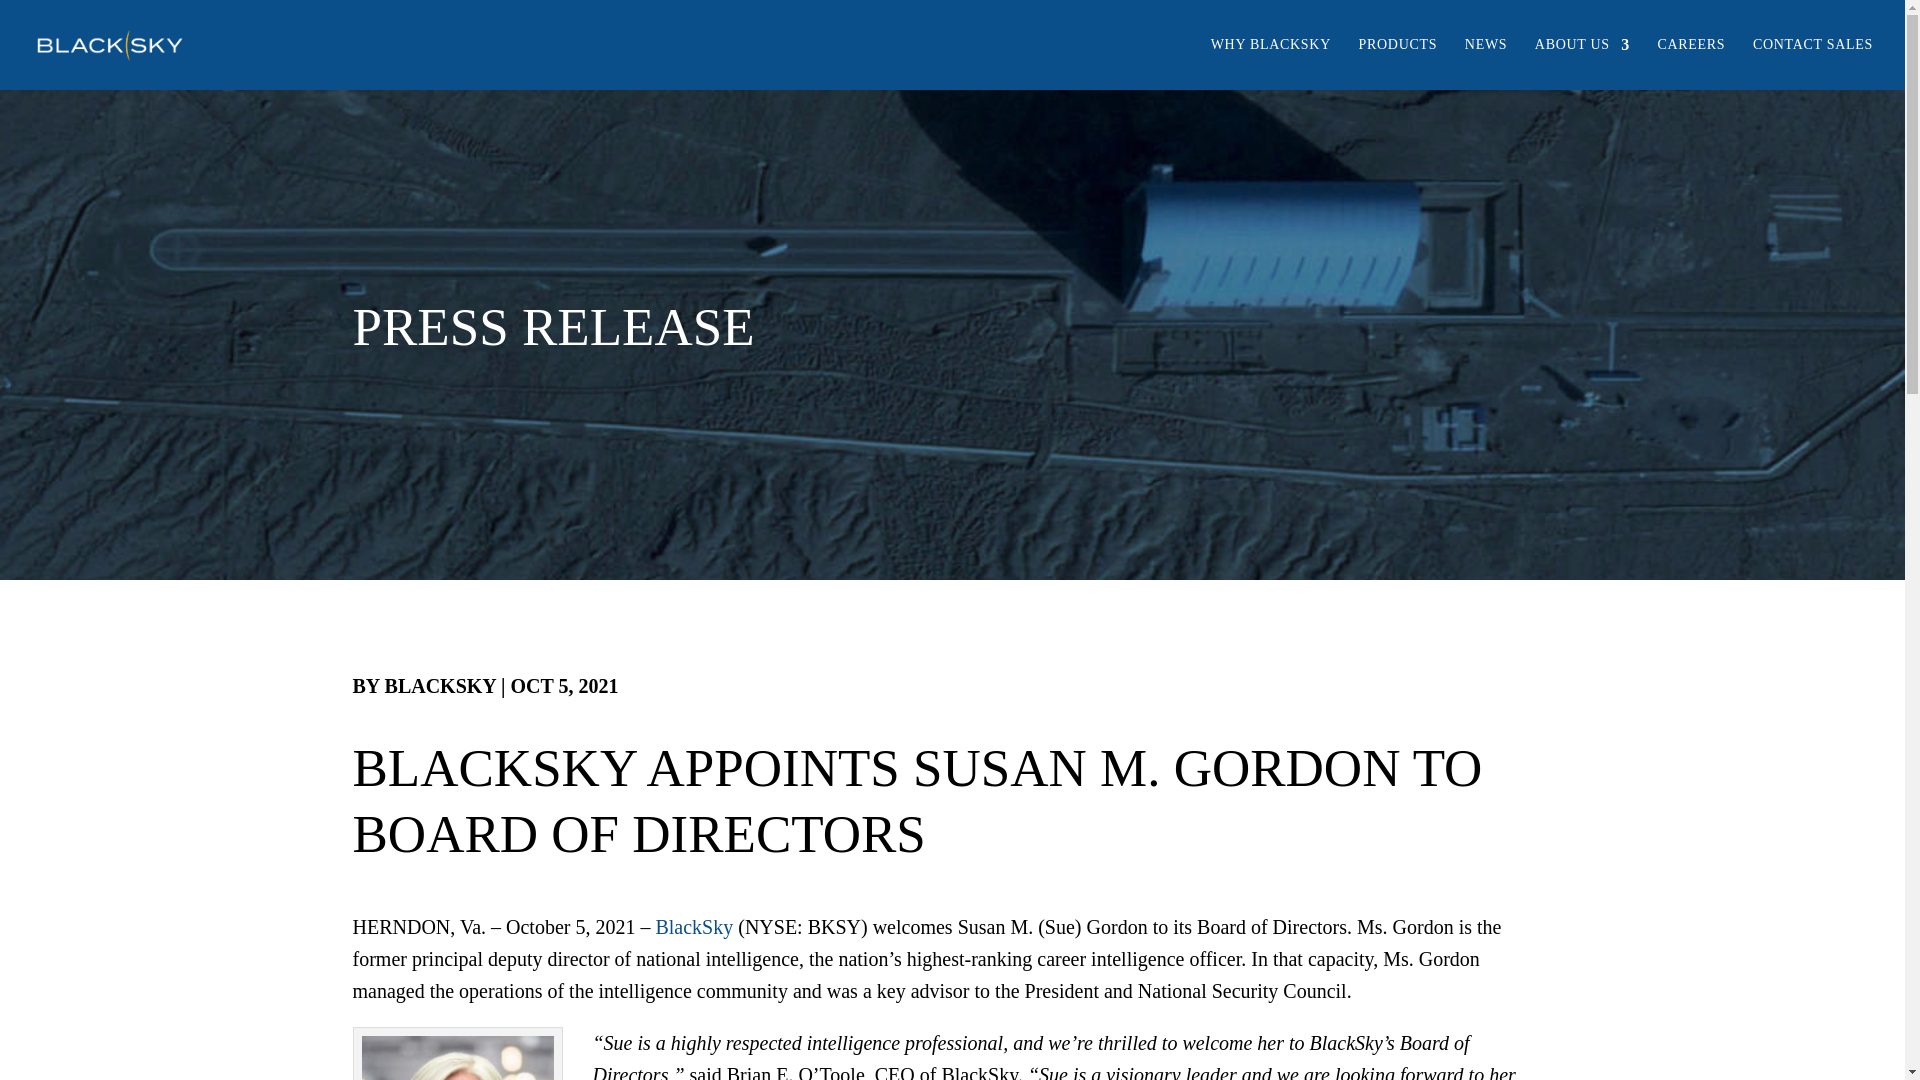 This screenshot has height=1080, width=1920. What do you see at coordinates (800, 680) in the screenshot?
I see `Send` at bounding box center [800, 680].